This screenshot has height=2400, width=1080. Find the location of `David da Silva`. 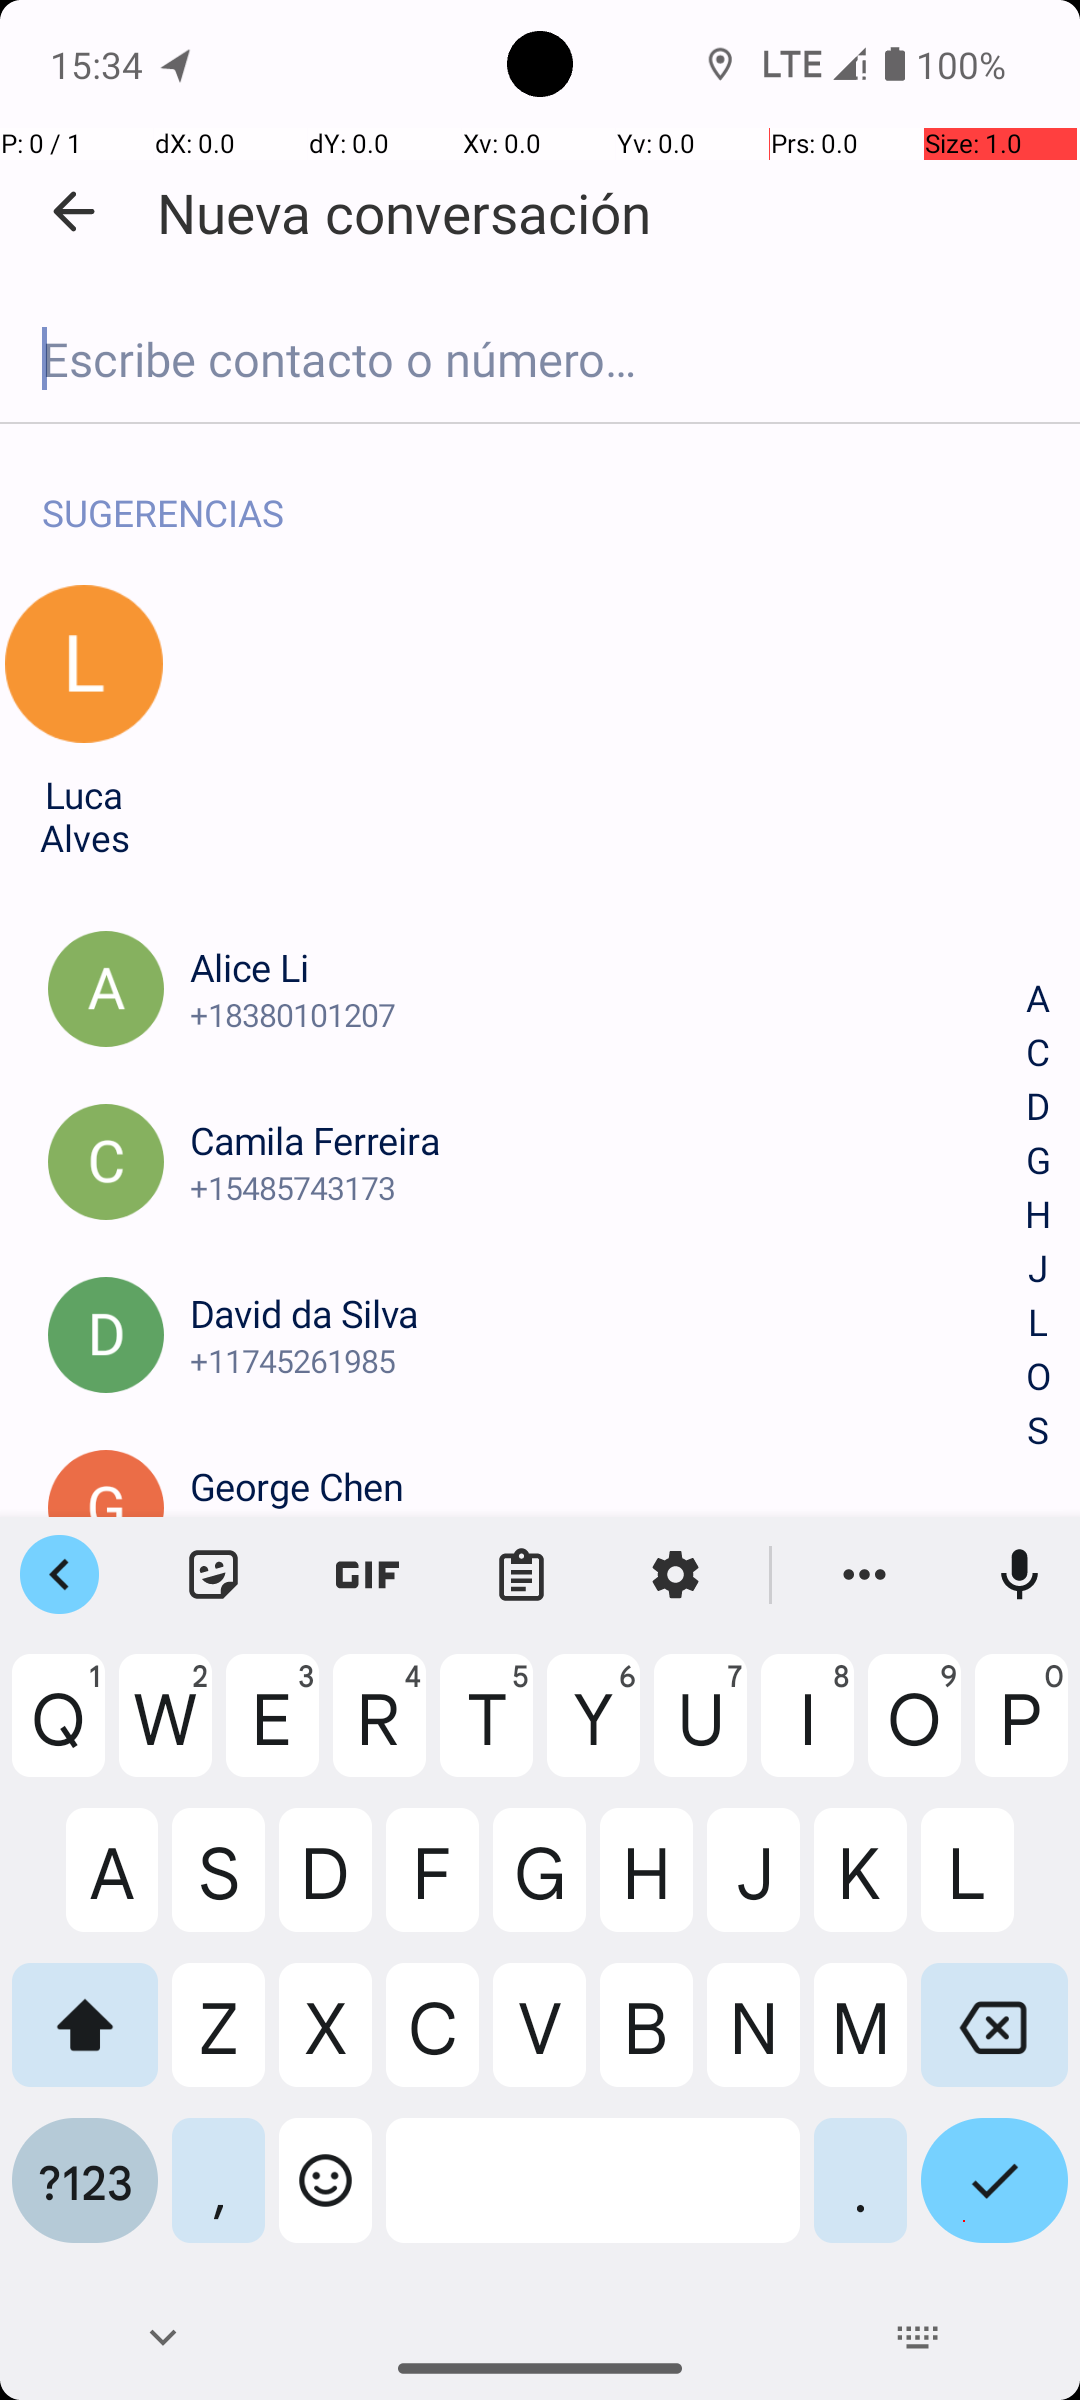

David da Silva is located at coordinates (608, 1313).